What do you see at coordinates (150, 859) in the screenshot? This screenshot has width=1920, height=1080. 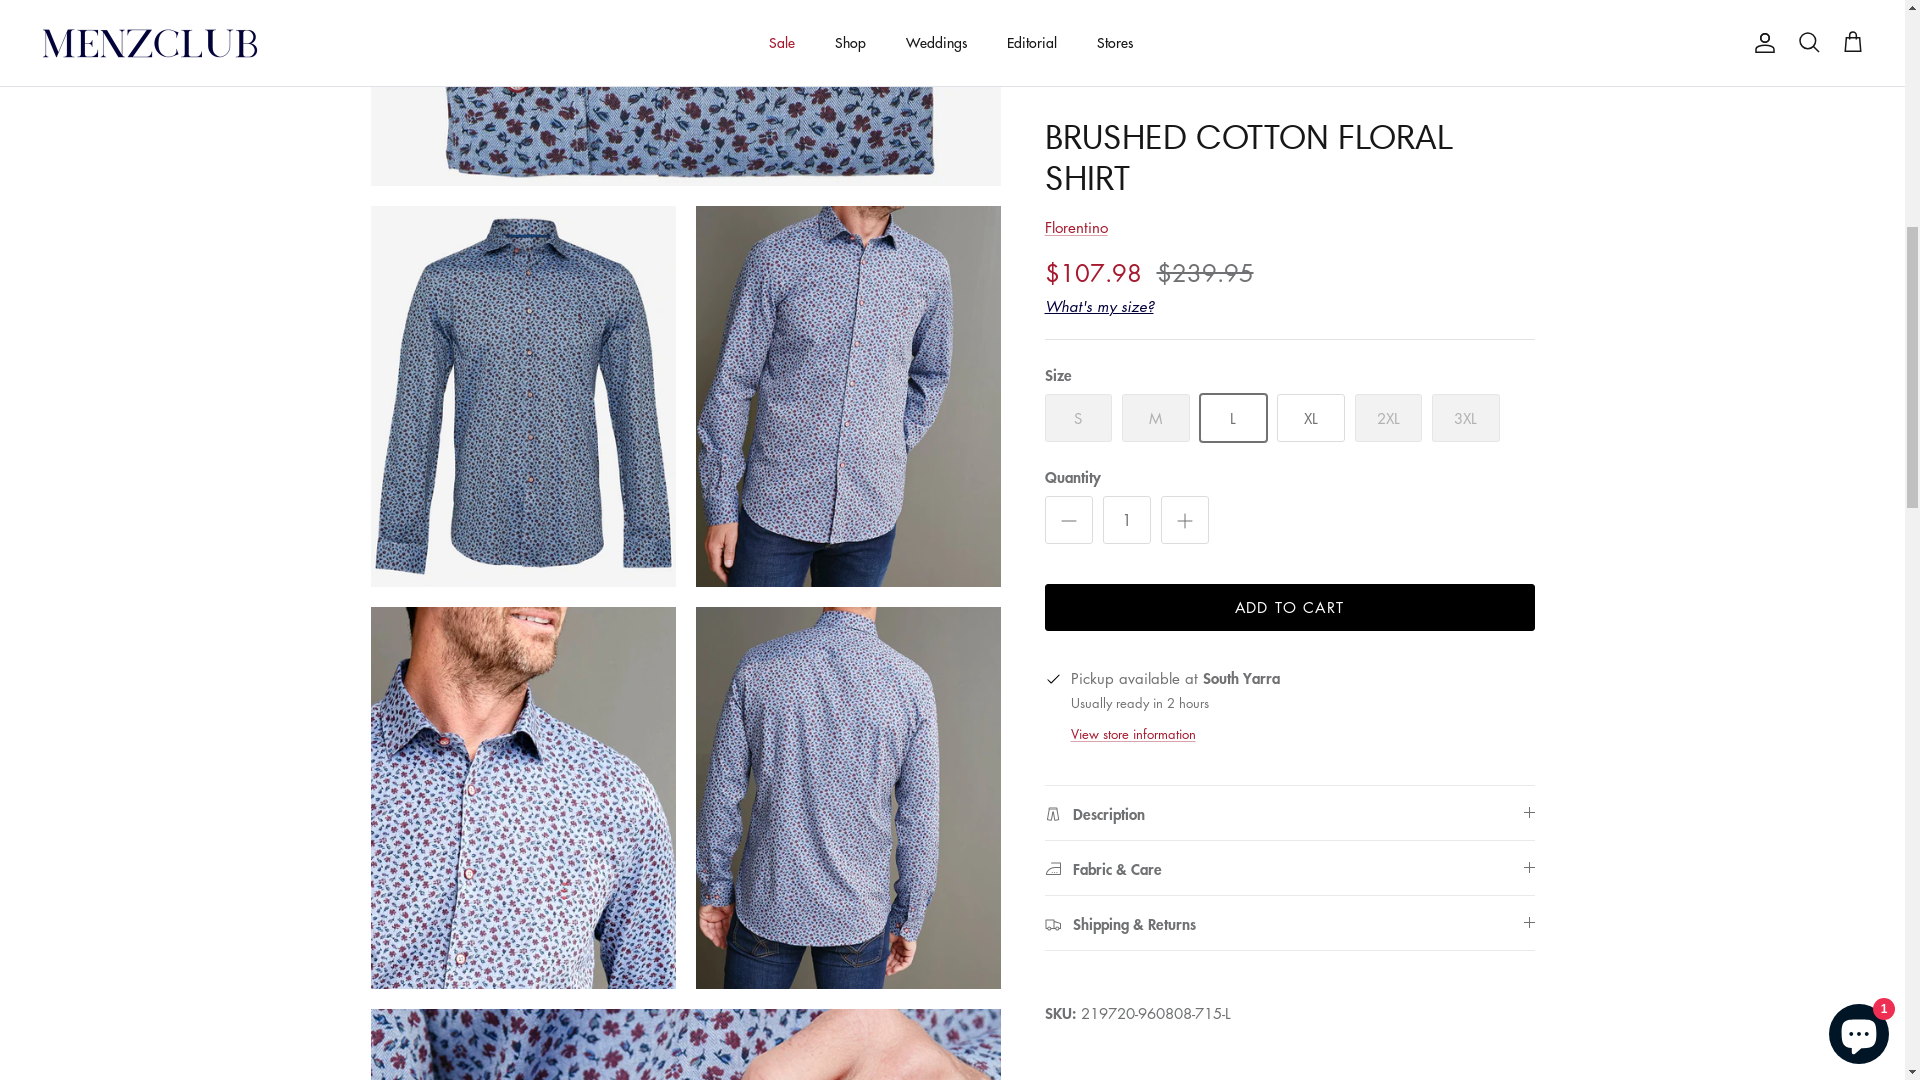 I see `Menzclub` at bounding box center [150, 859].